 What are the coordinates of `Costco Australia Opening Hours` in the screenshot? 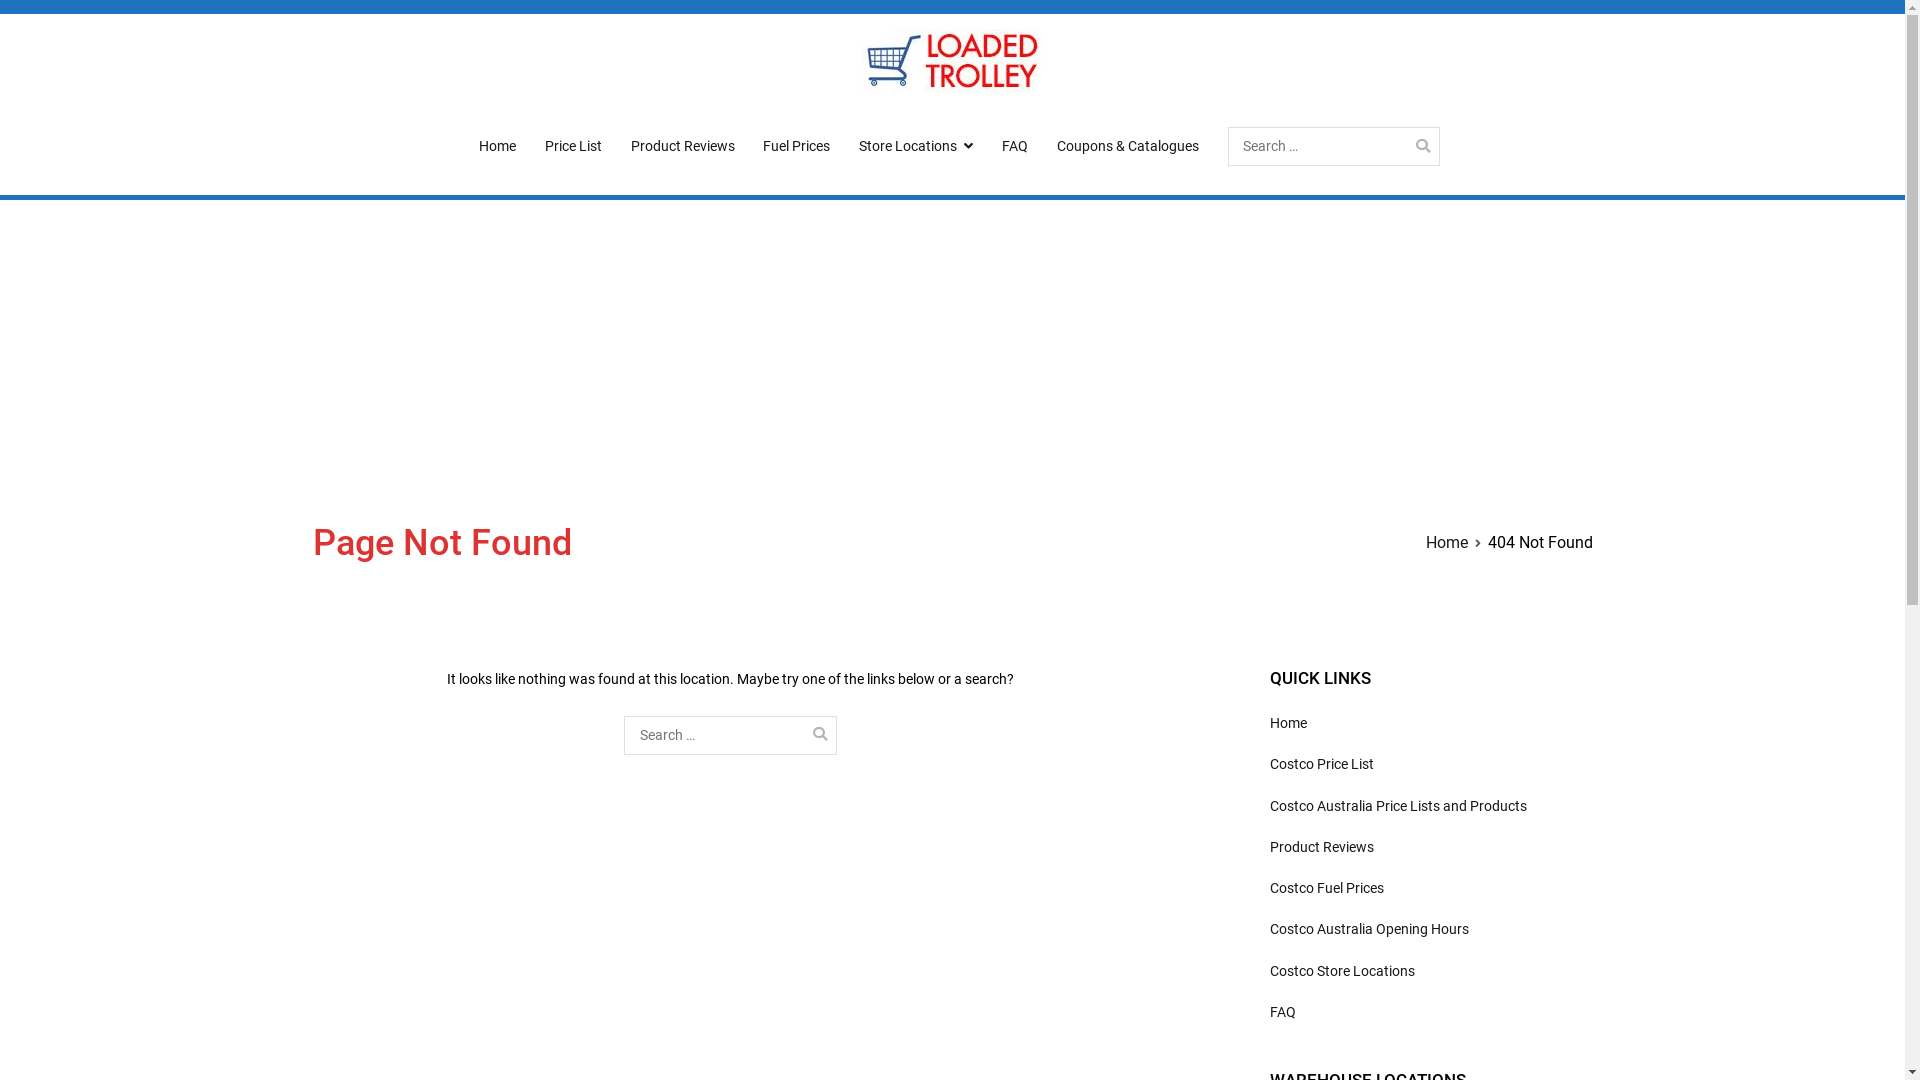 It's located at (1370, 930).